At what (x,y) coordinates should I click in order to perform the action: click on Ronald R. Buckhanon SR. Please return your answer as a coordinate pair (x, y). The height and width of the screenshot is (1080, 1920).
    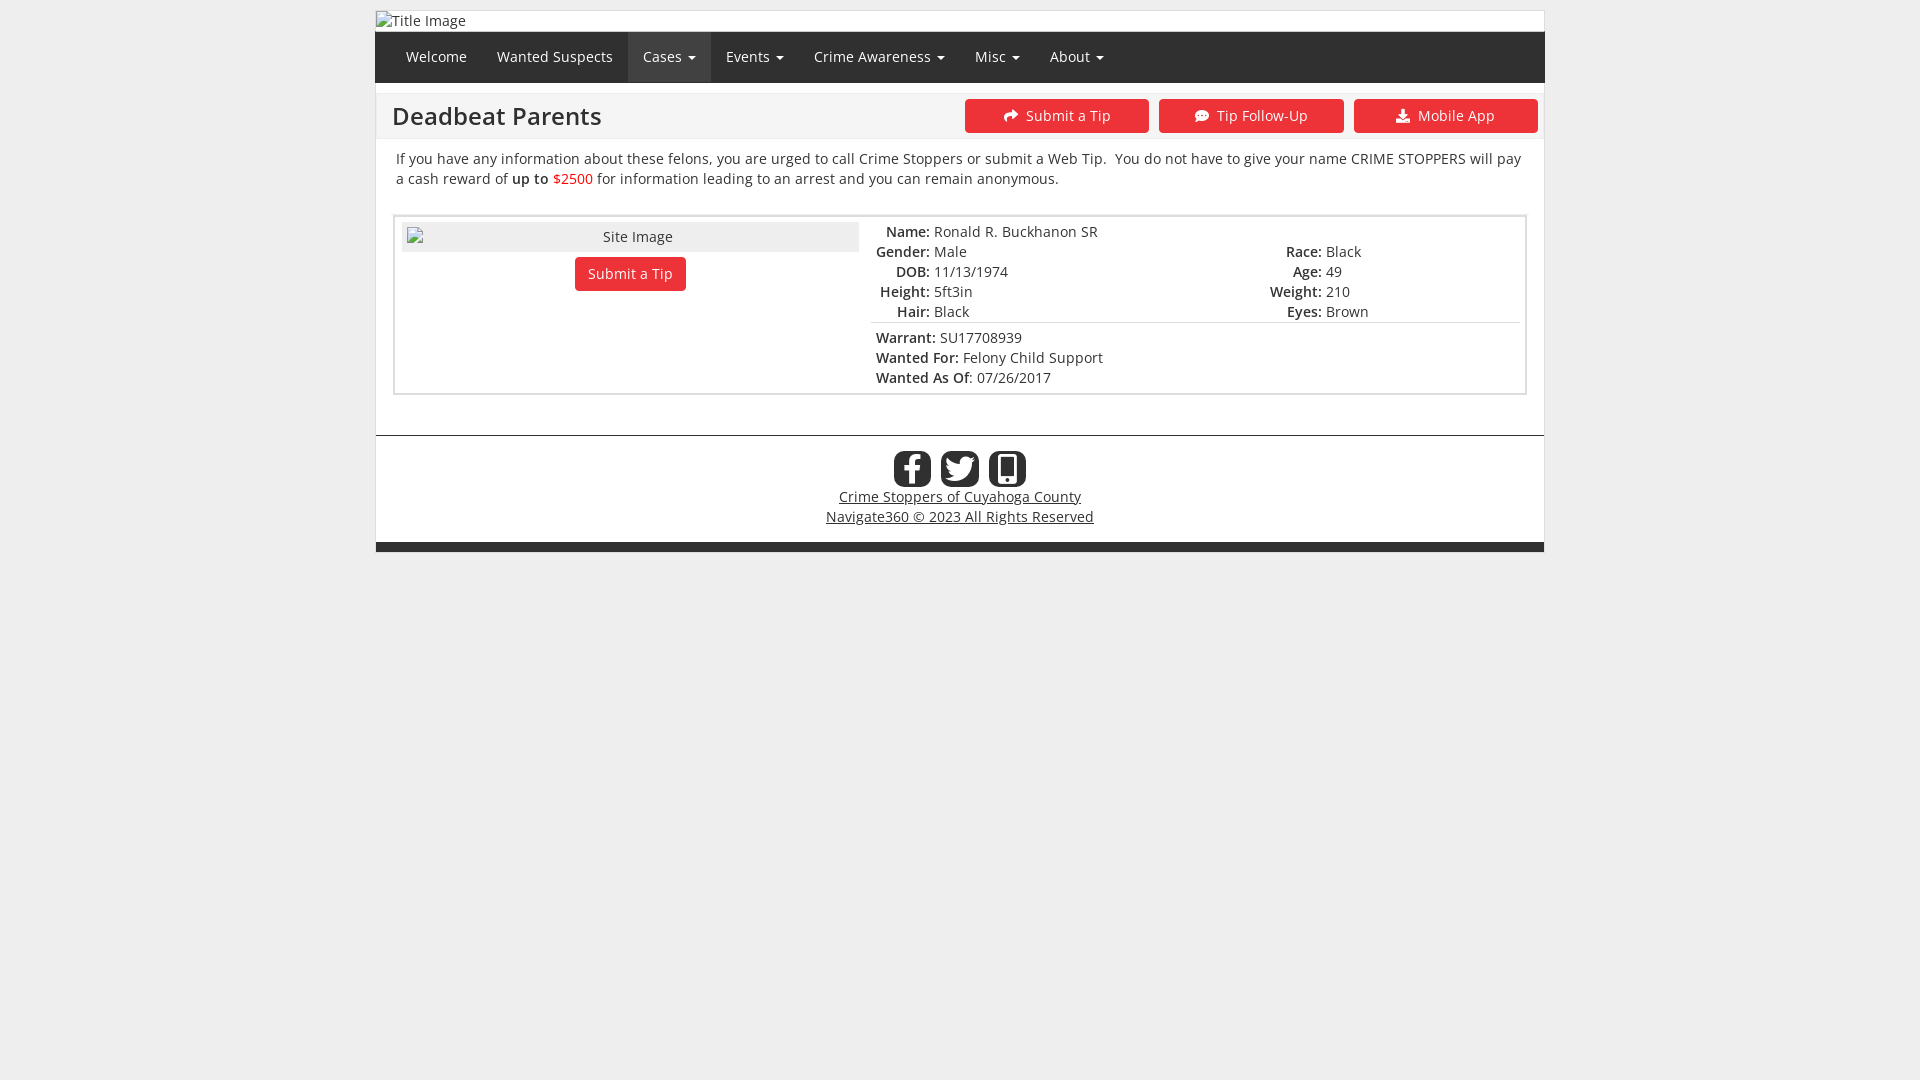
    Looking at the image, I should click on (1016, 232).